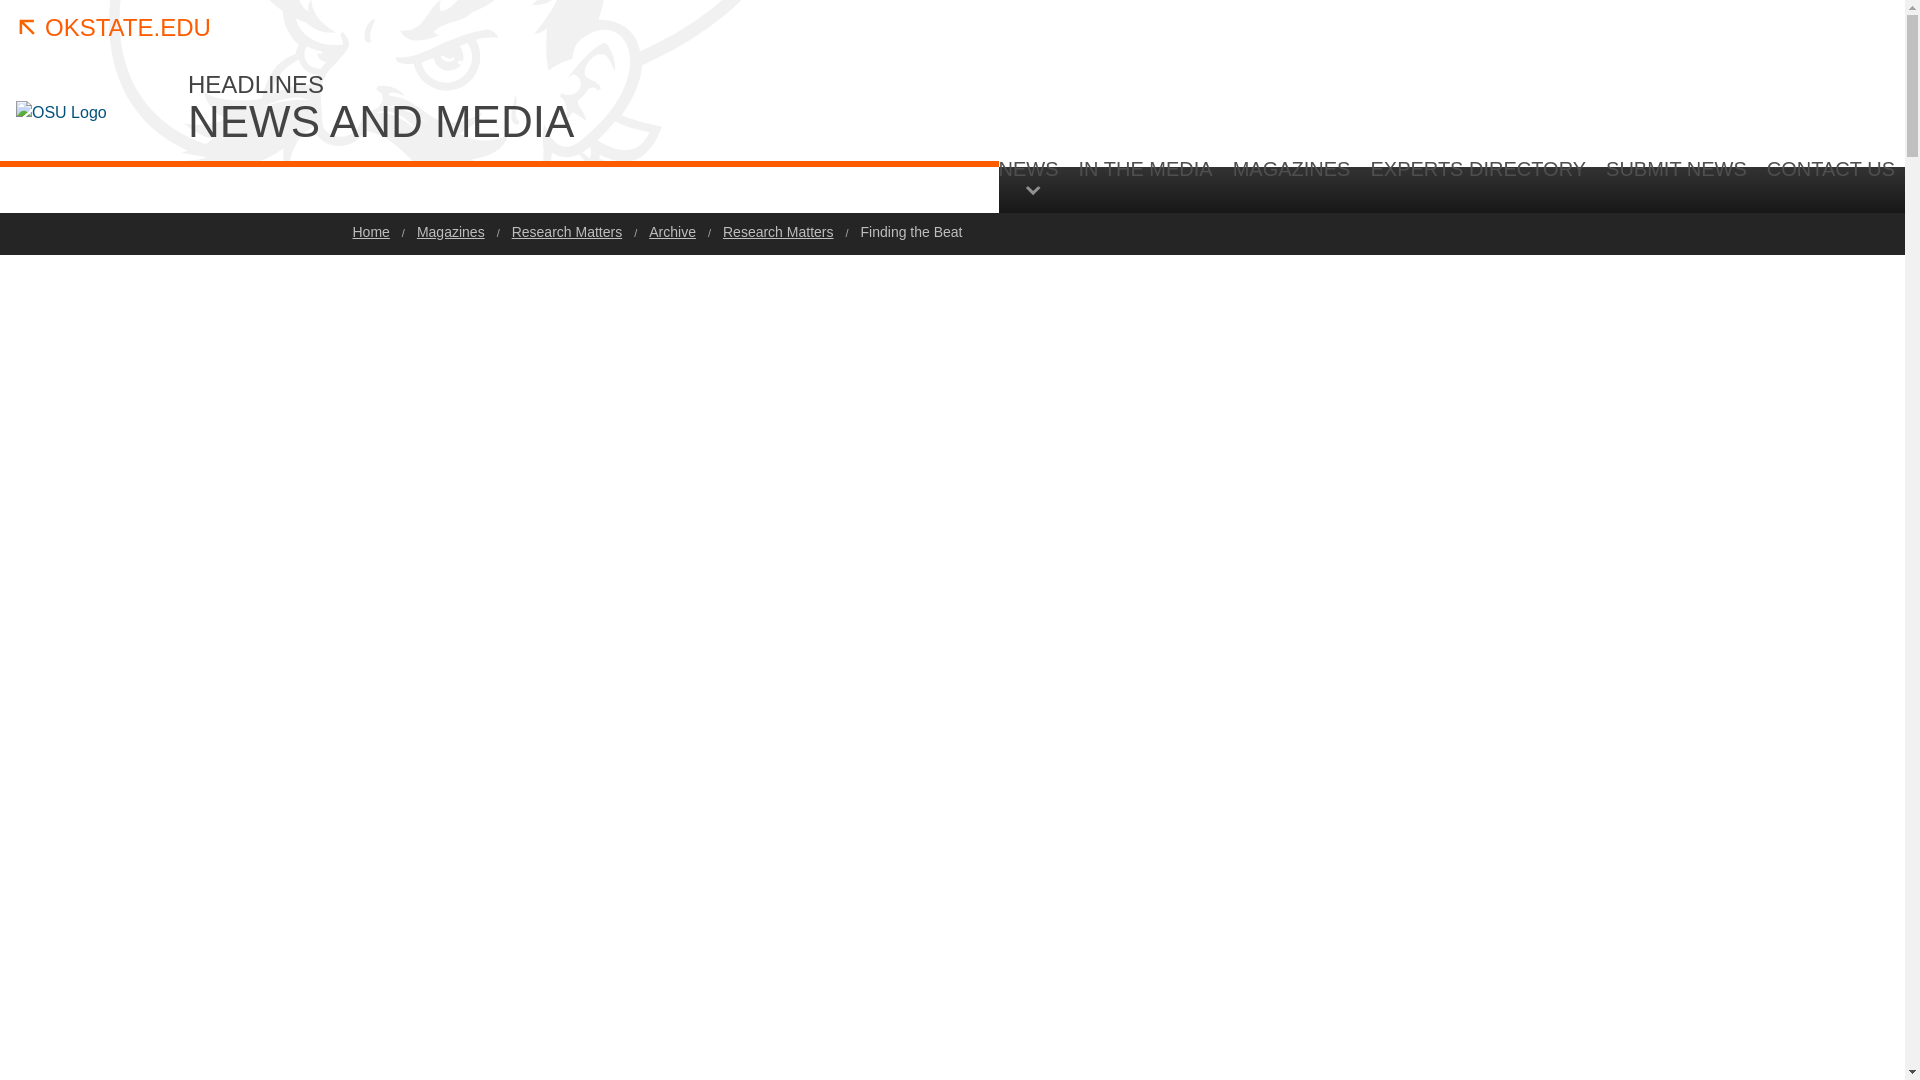  I want to click on OKSTATE.EDU, so click(113, 28).